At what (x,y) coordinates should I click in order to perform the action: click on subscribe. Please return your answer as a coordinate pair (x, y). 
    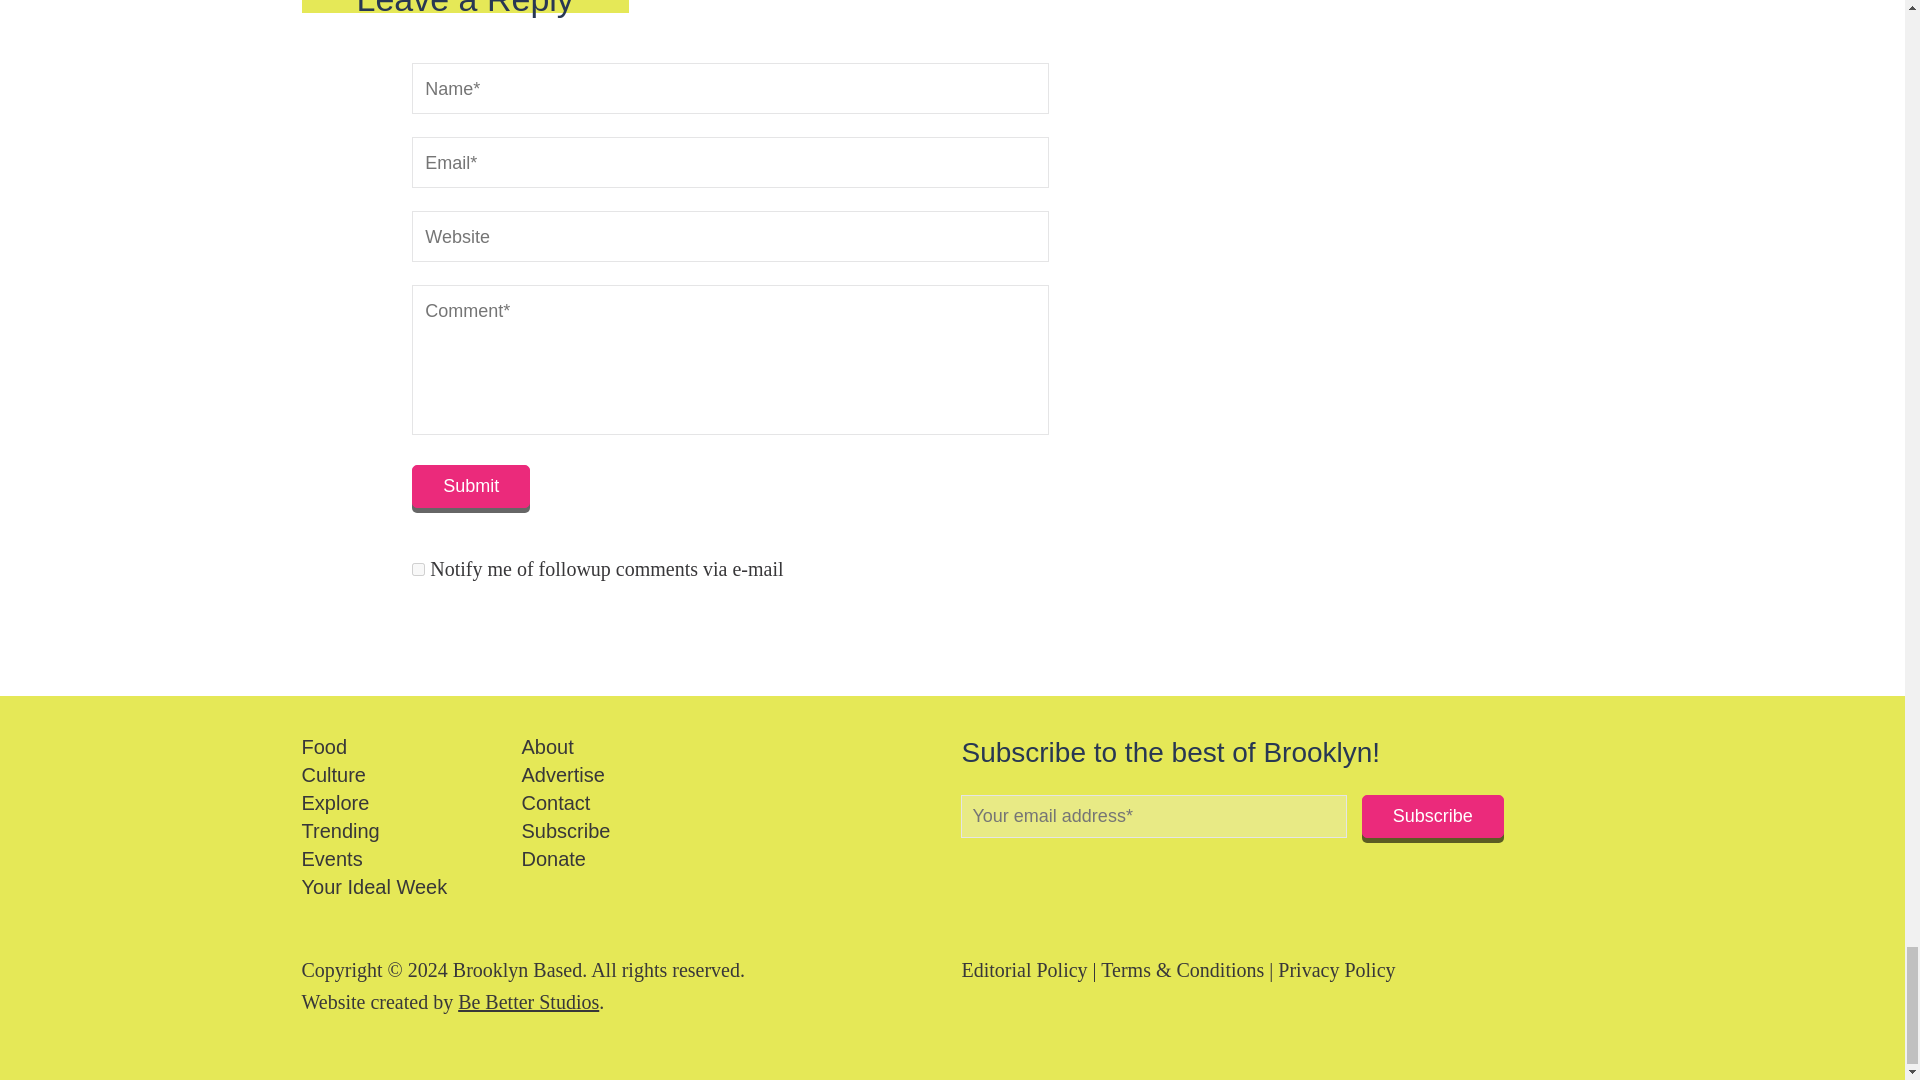
    Looking at the image, I should click on (418, 568).